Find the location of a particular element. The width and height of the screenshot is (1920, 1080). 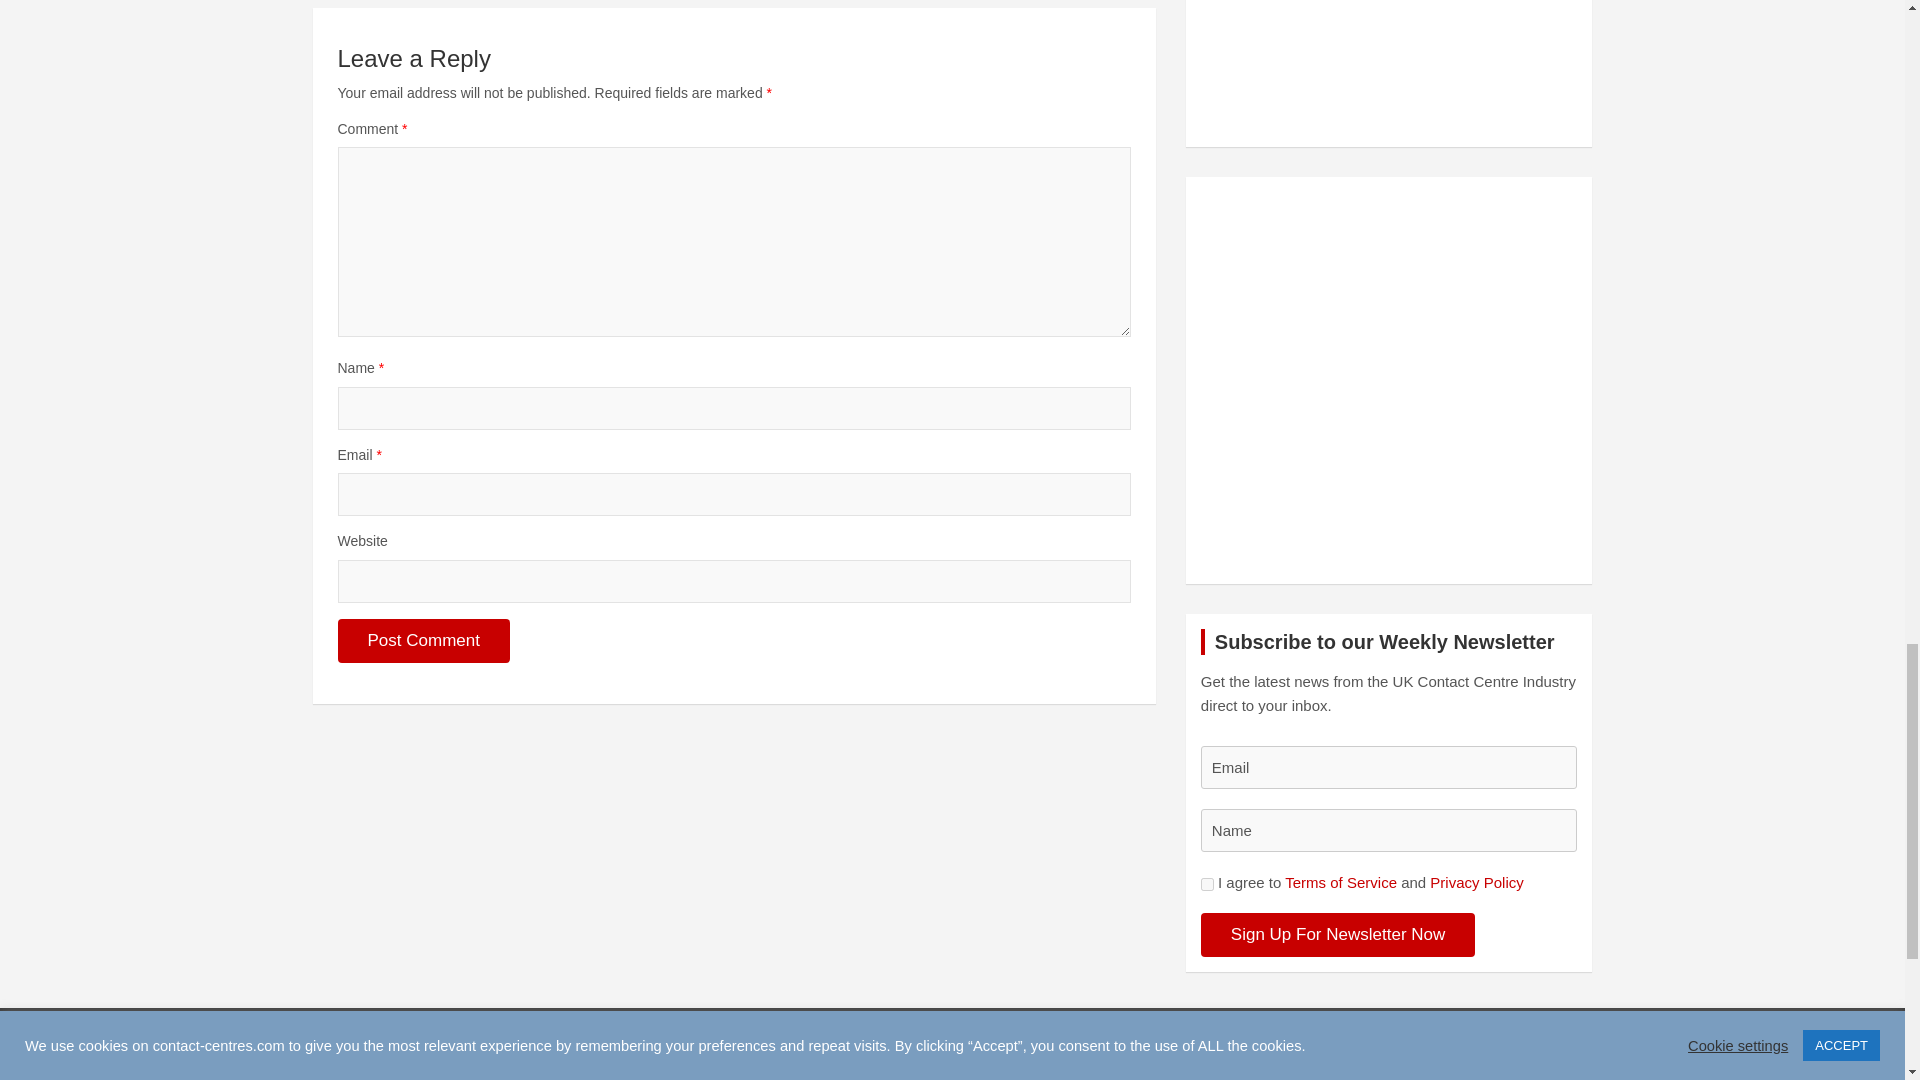

Name is located at coordinates (1390, 830).